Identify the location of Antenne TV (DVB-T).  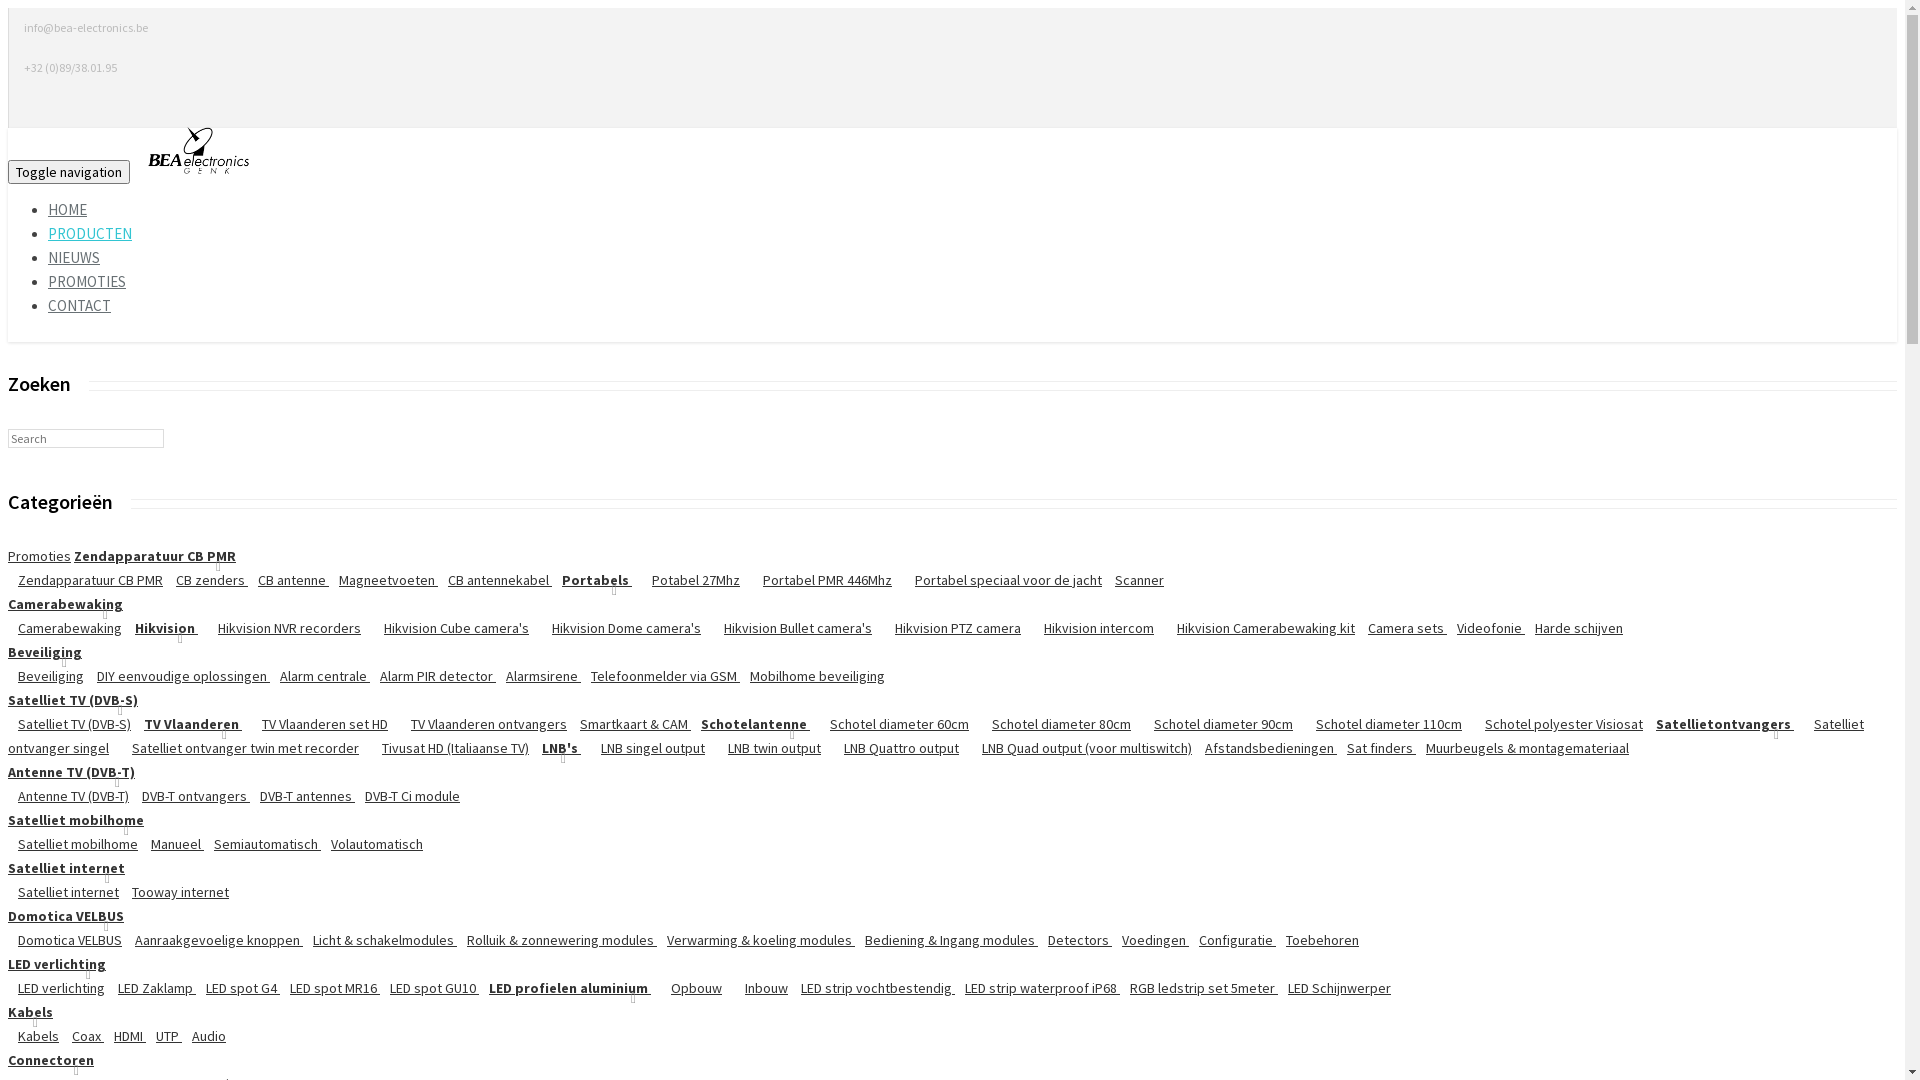
(68, 796).